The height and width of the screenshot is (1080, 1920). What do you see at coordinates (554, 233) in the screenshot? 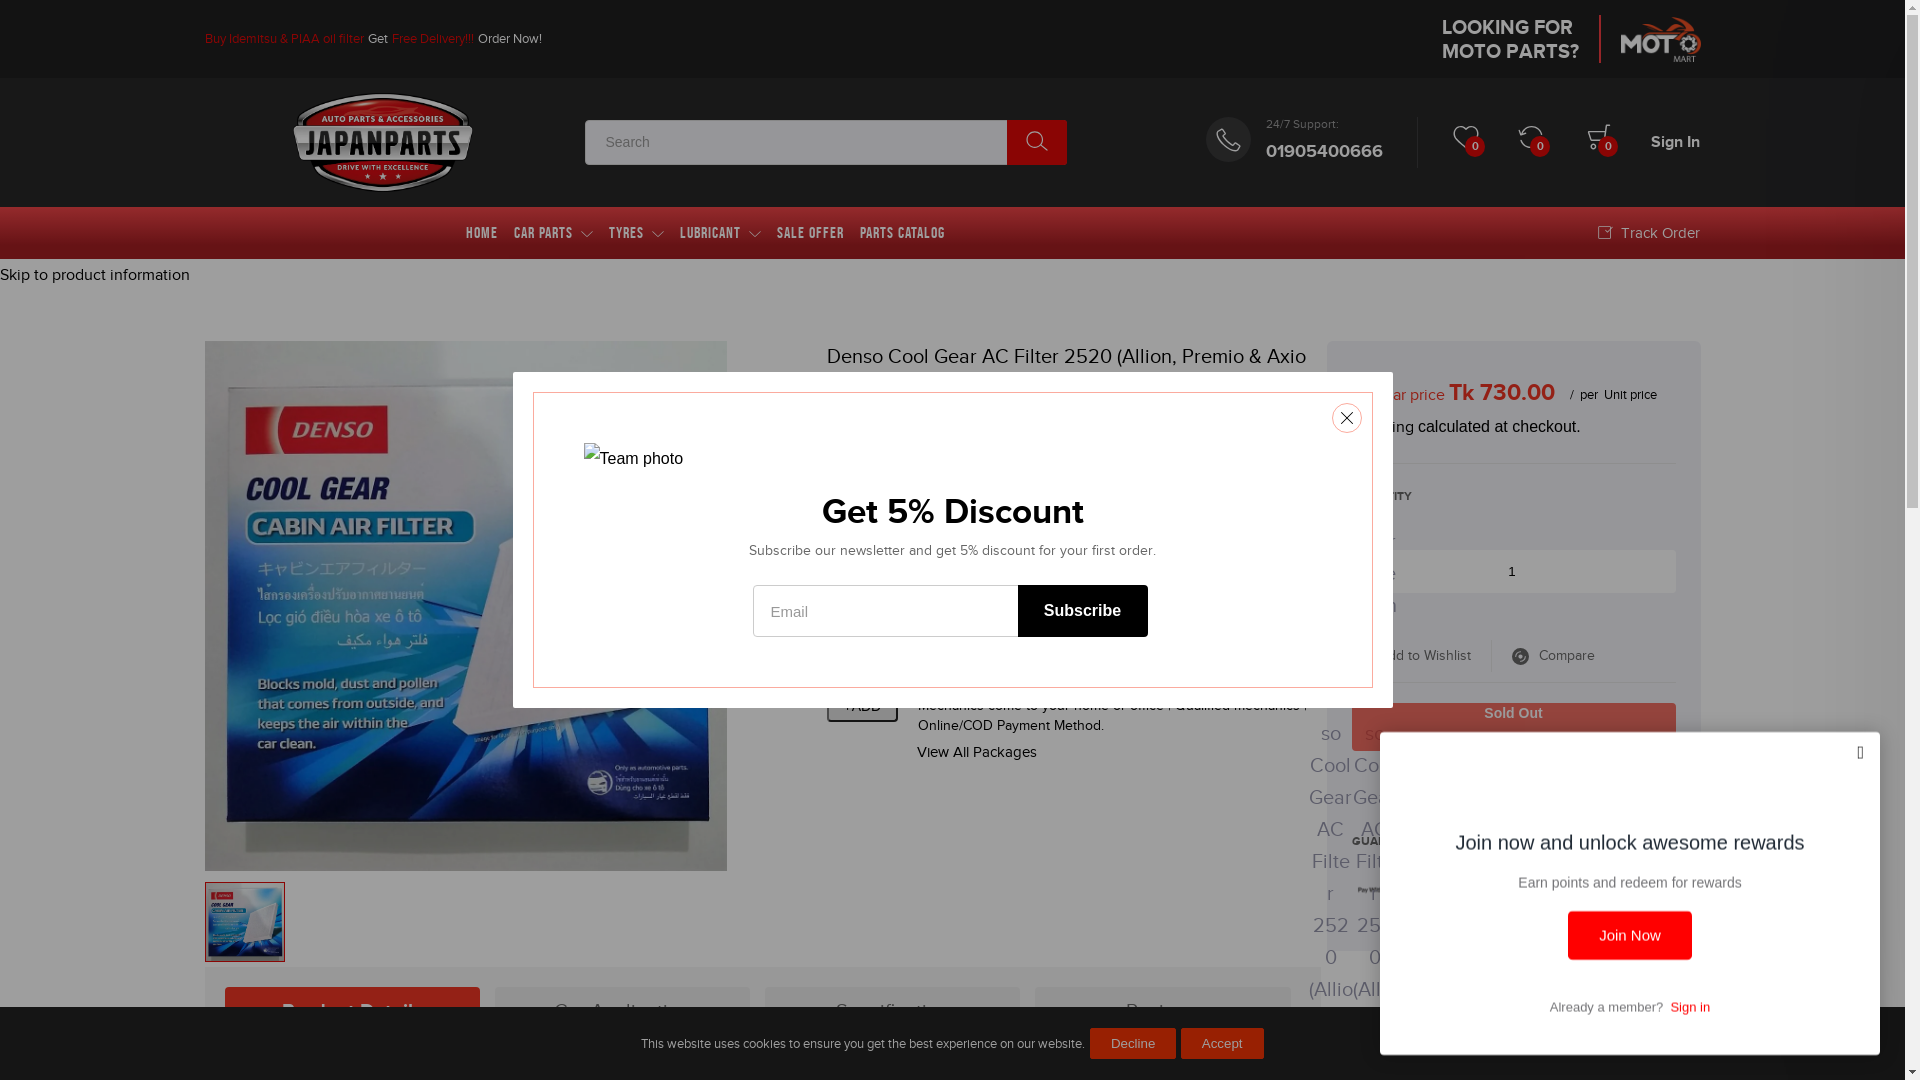
I see `CAR PARTS` at bounding box center [554, 233].